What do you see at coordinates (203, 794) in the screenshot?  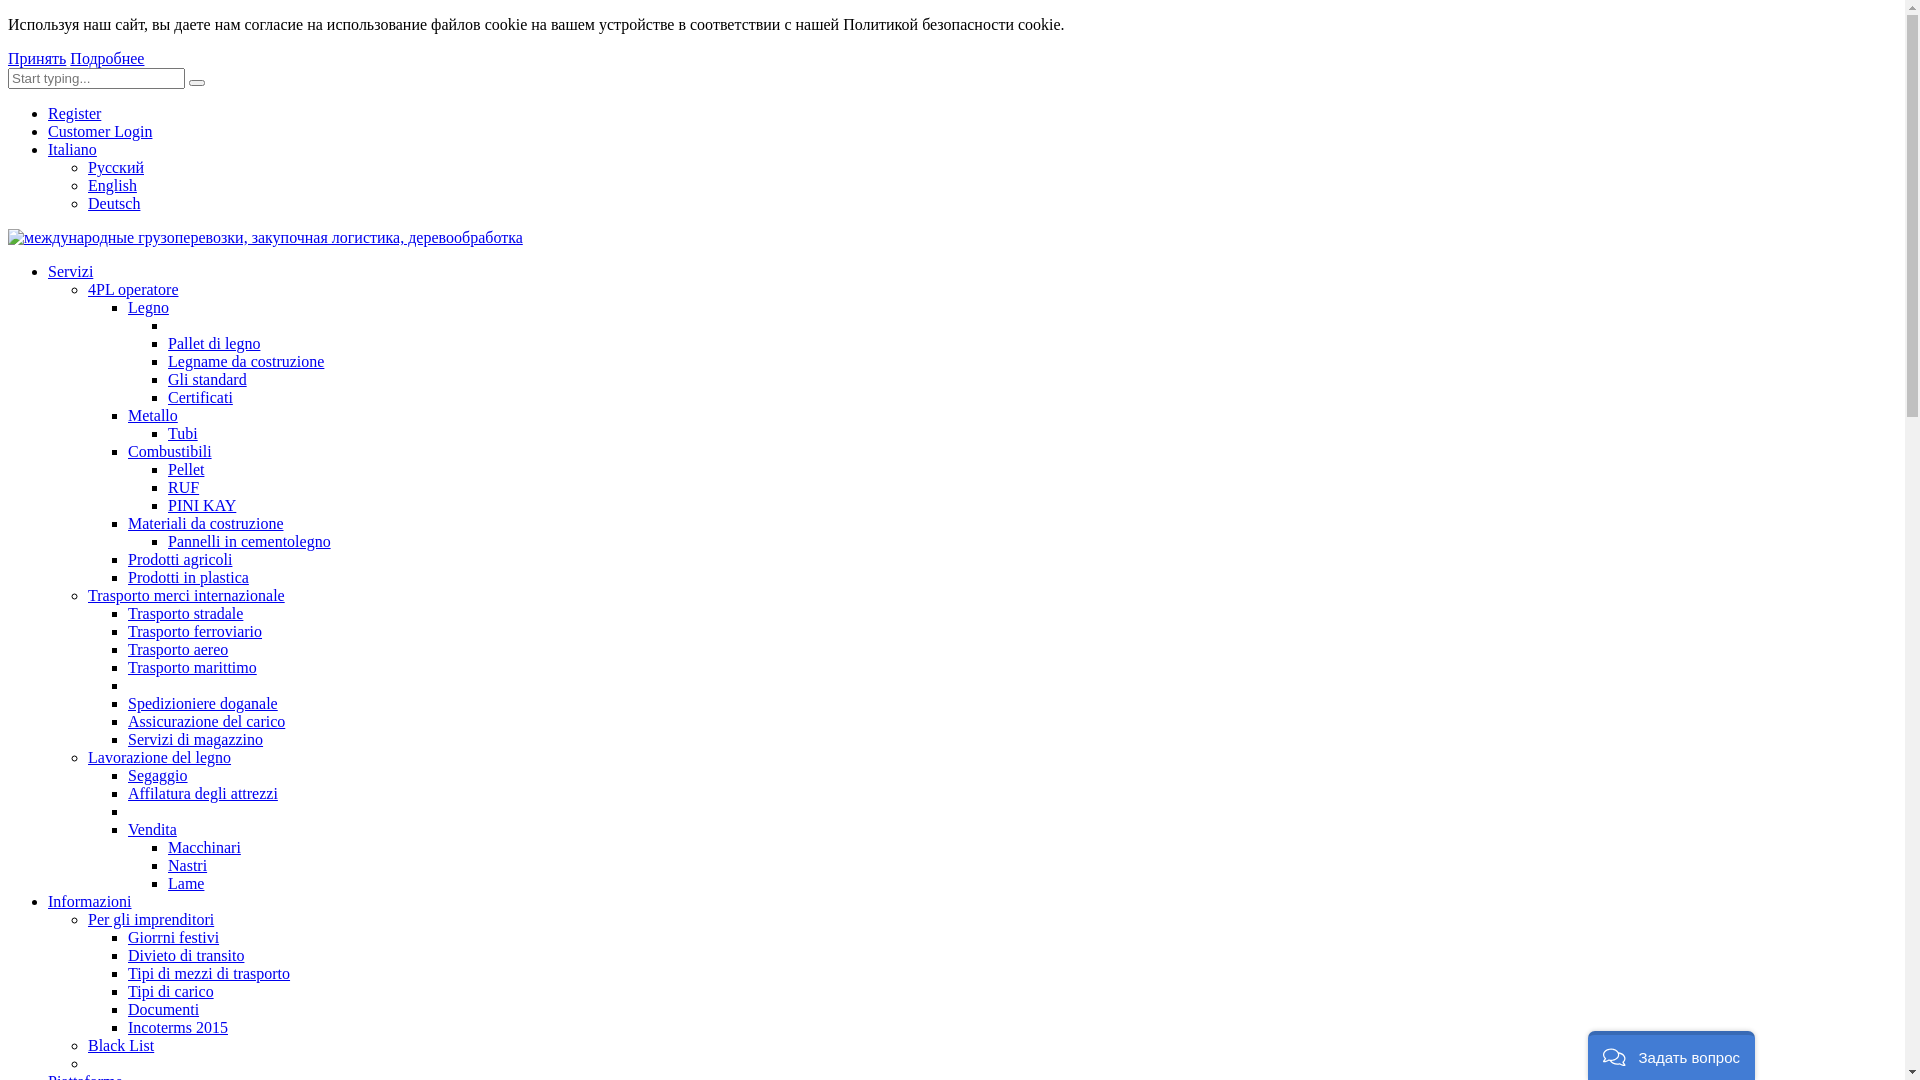 I see `Affilatura degli attrezzi` at bounding box center [203, 794].